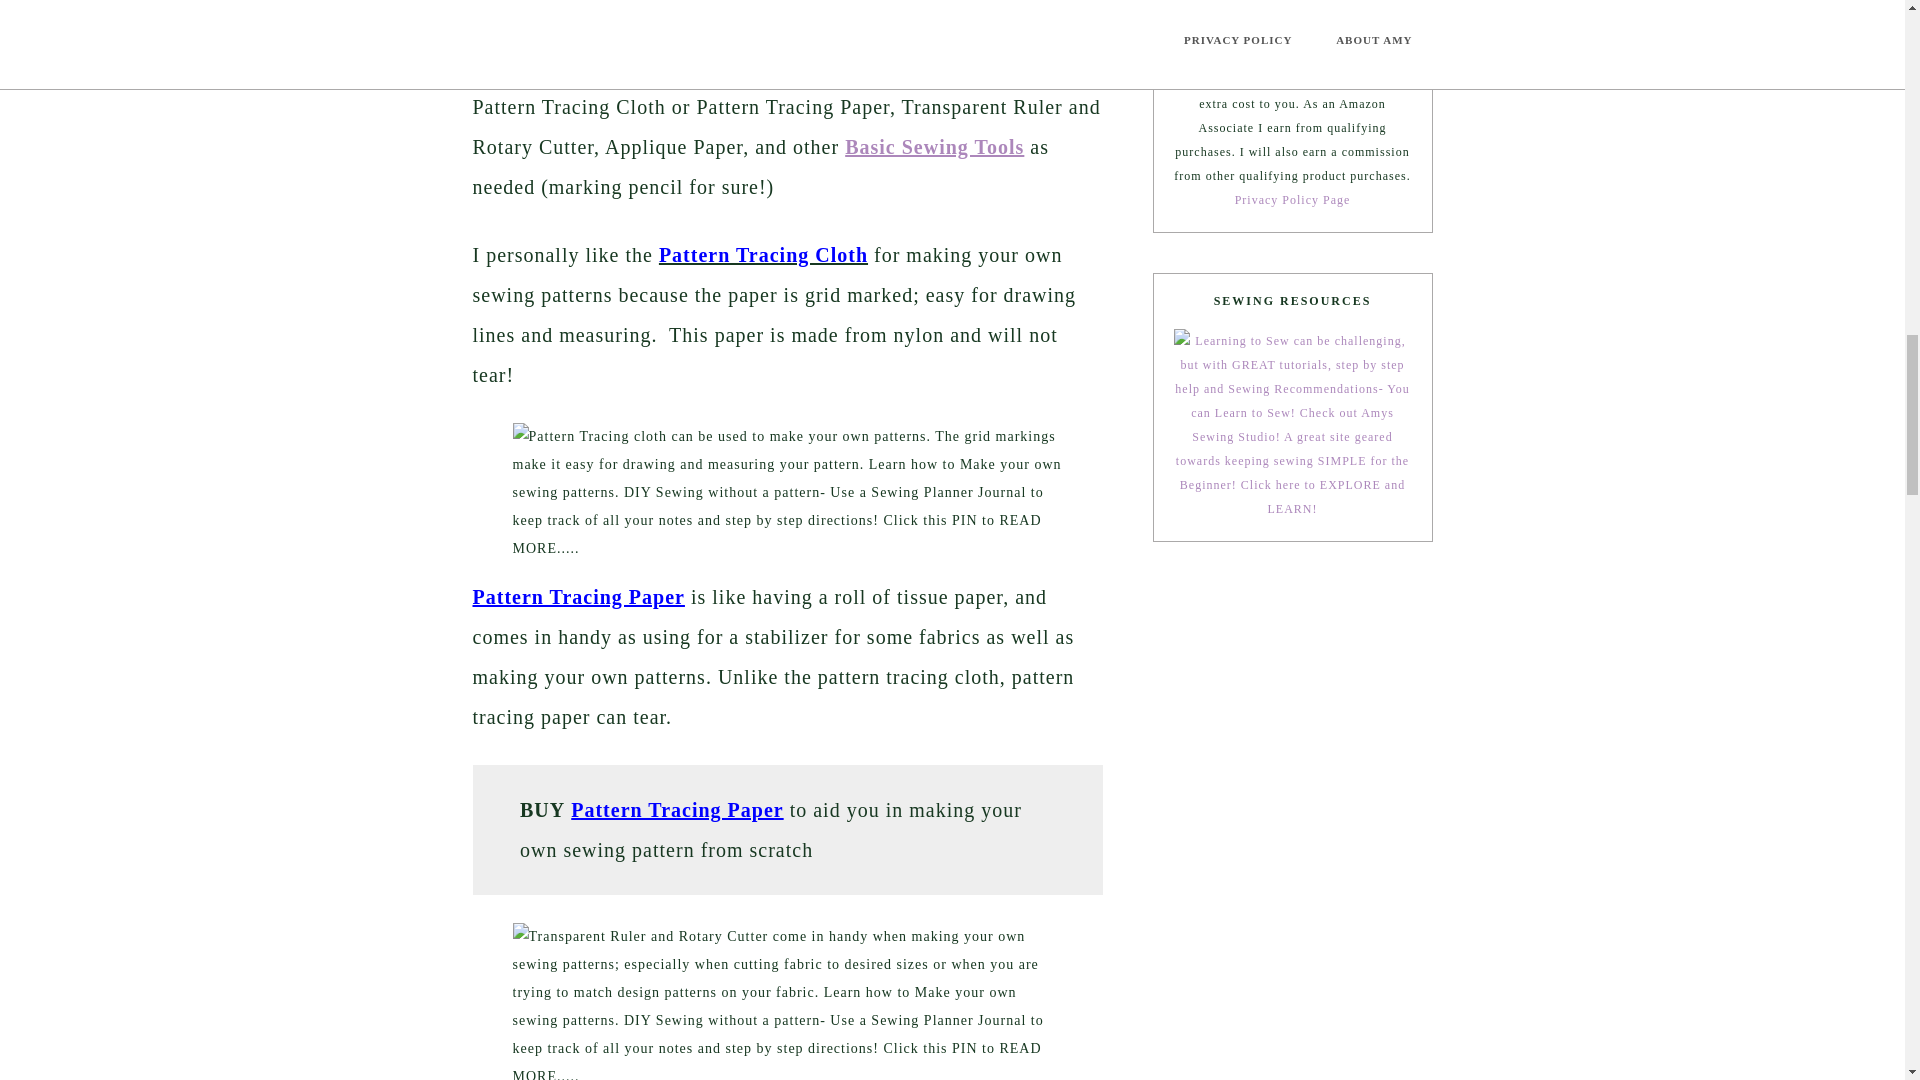 The width and height of the screenshot is (1920, 1080). Describe the element at coordinates (676, 810) in the screenshot. I see `Pattern Tracing Paper` at that location.